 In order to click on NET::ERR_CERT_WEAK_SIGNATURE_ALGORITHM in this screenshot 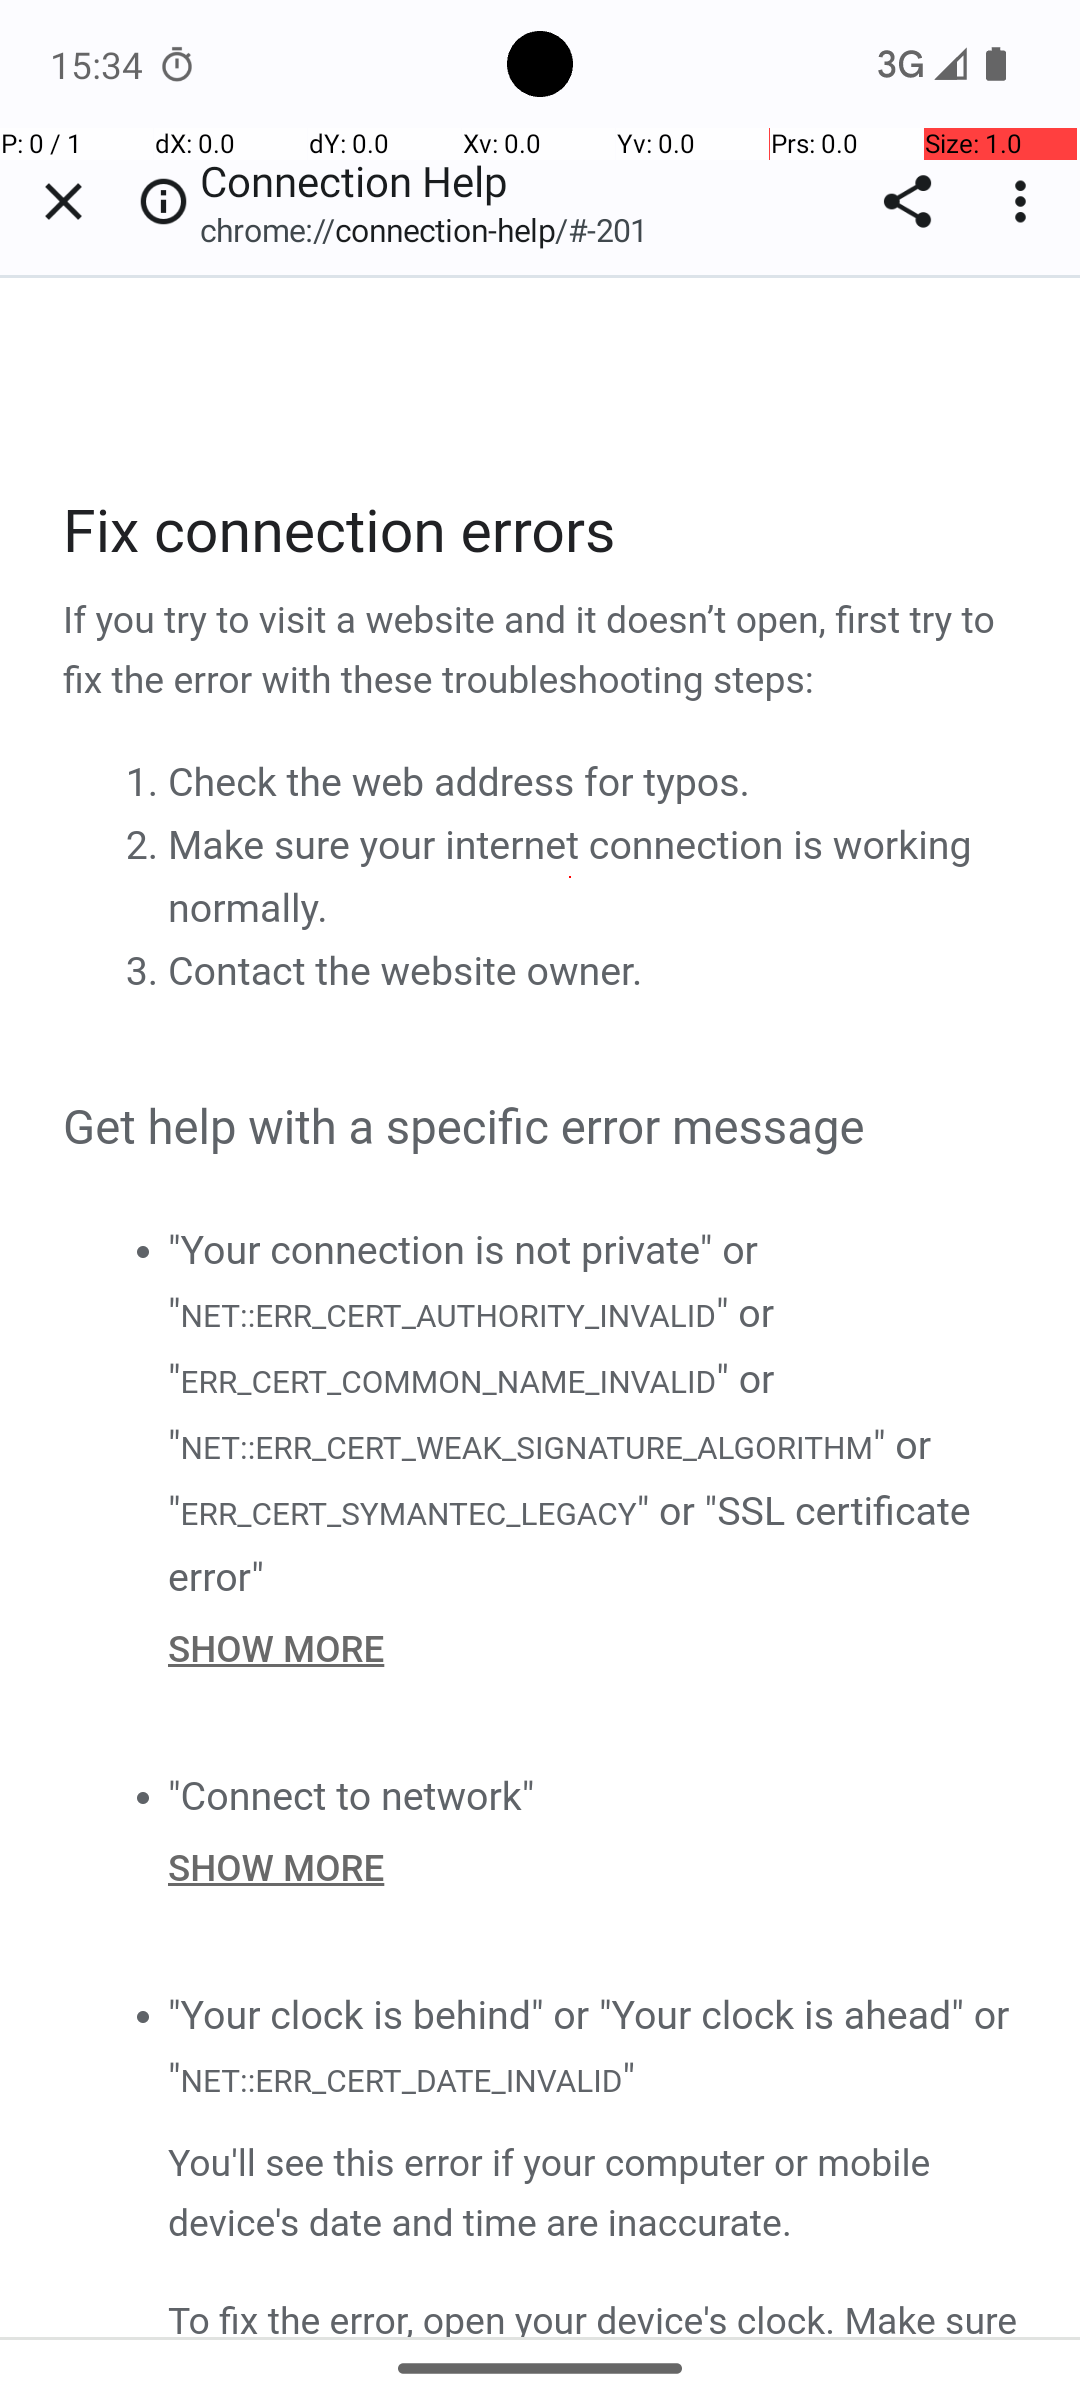, I will do `click(526, 1450)`.